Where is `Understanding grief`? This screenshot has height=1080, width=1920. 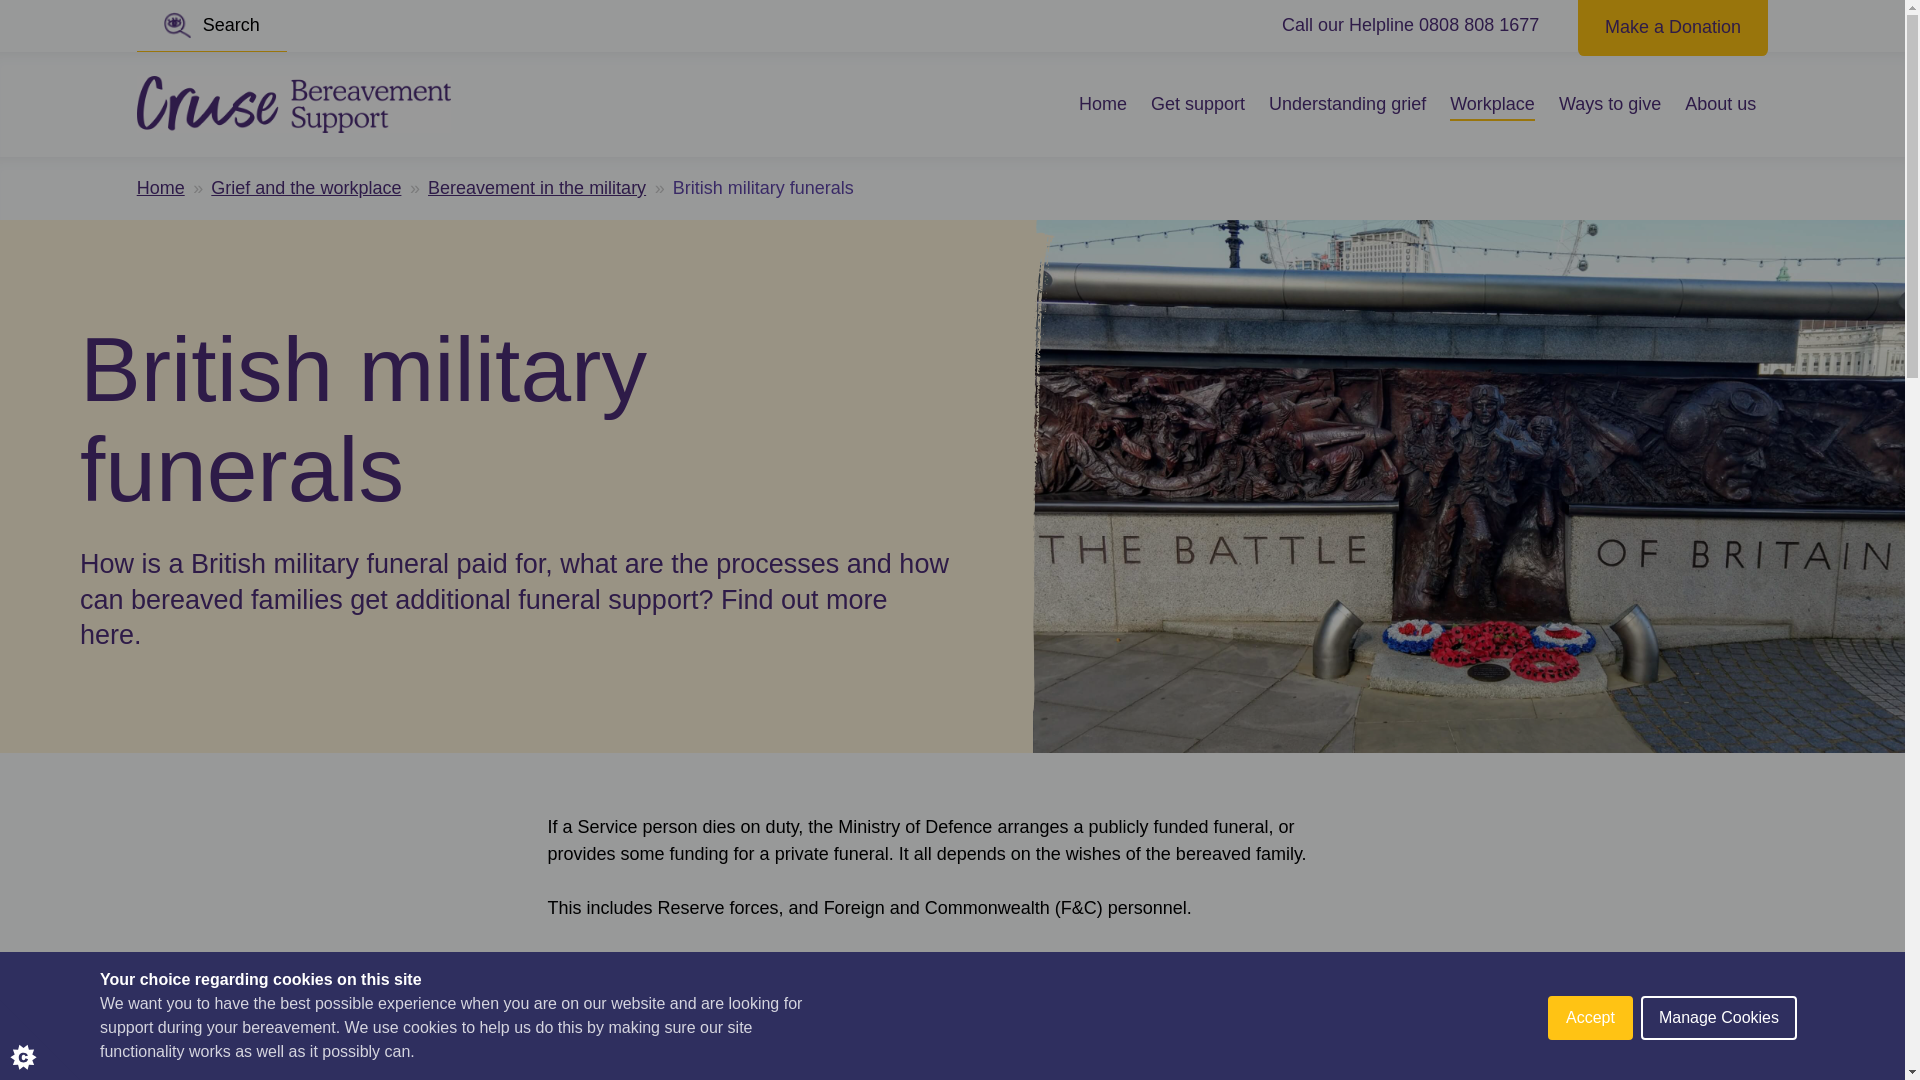
Understanding grief is located at coordinates (1348, 104).